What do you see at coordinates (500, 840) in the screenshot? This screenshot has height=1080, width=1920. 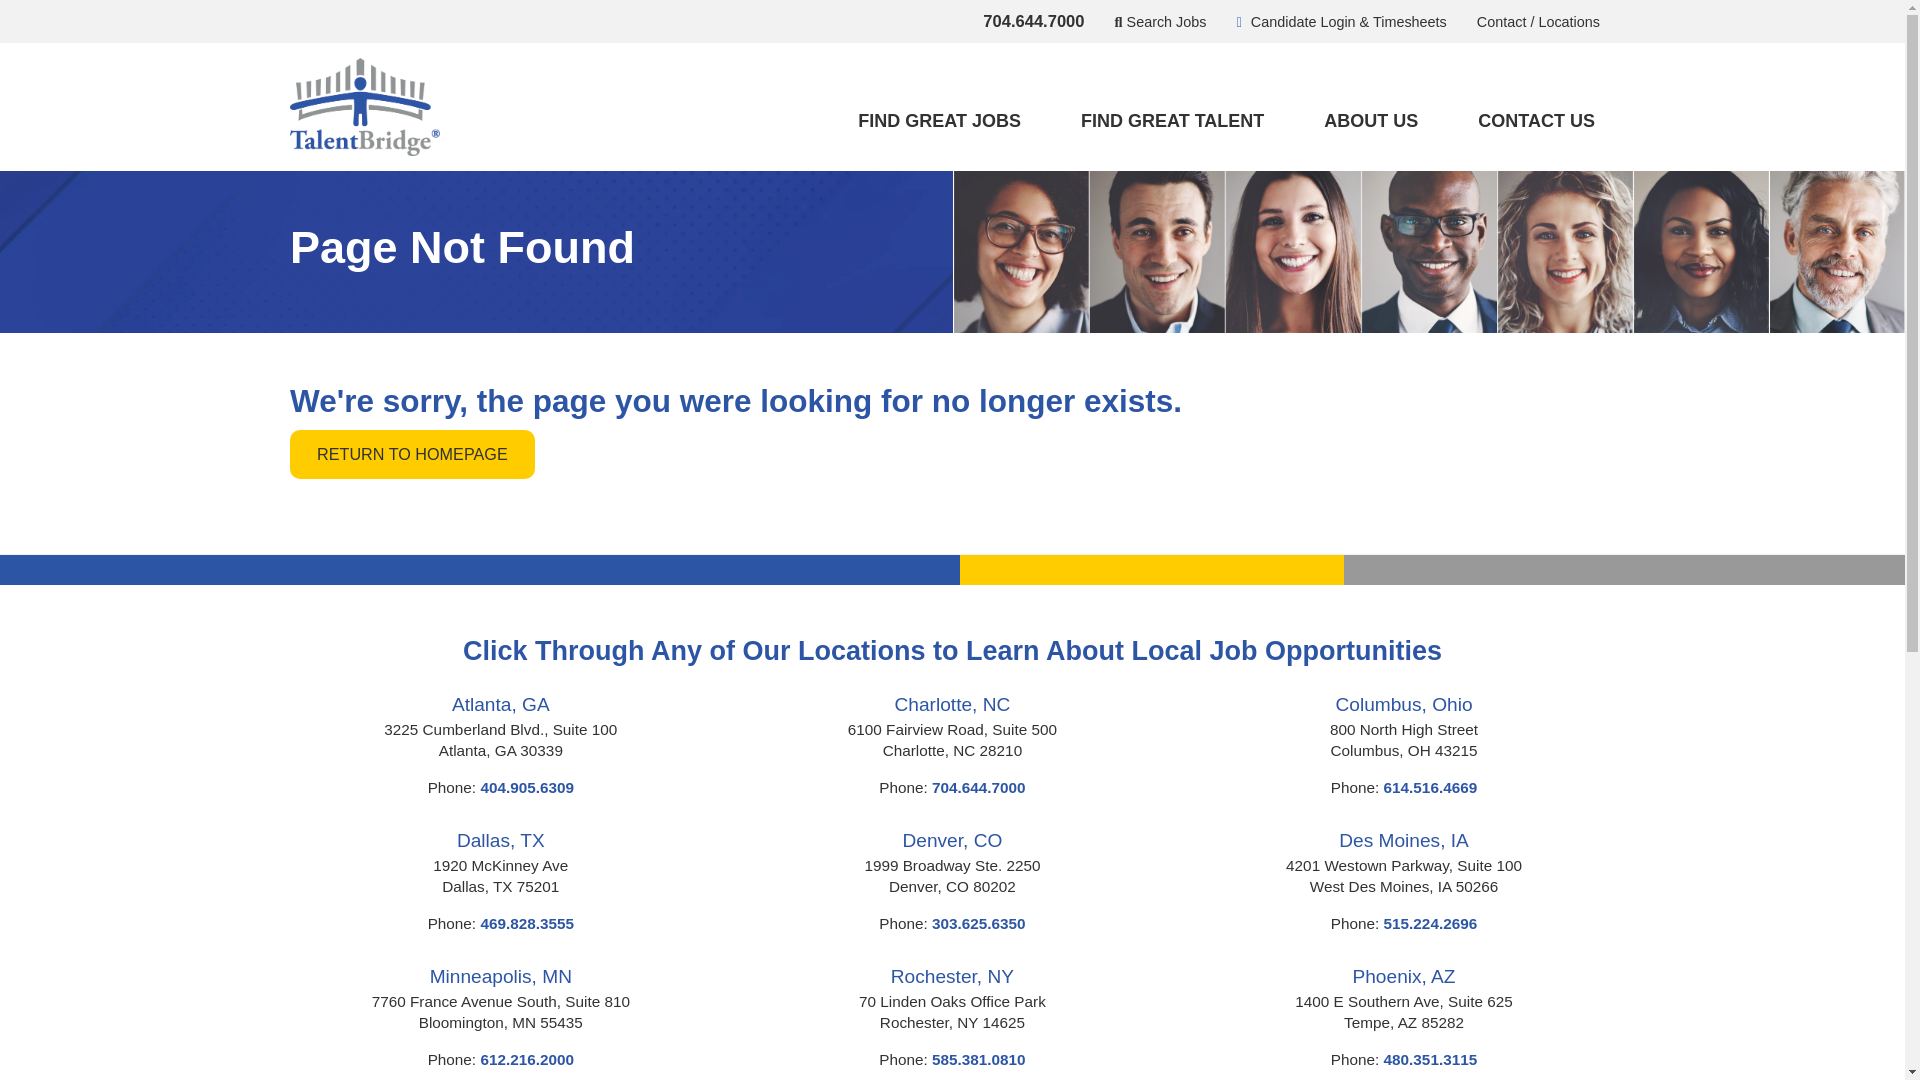 I see `Dallas, TX` at bounding box center [500, 840].